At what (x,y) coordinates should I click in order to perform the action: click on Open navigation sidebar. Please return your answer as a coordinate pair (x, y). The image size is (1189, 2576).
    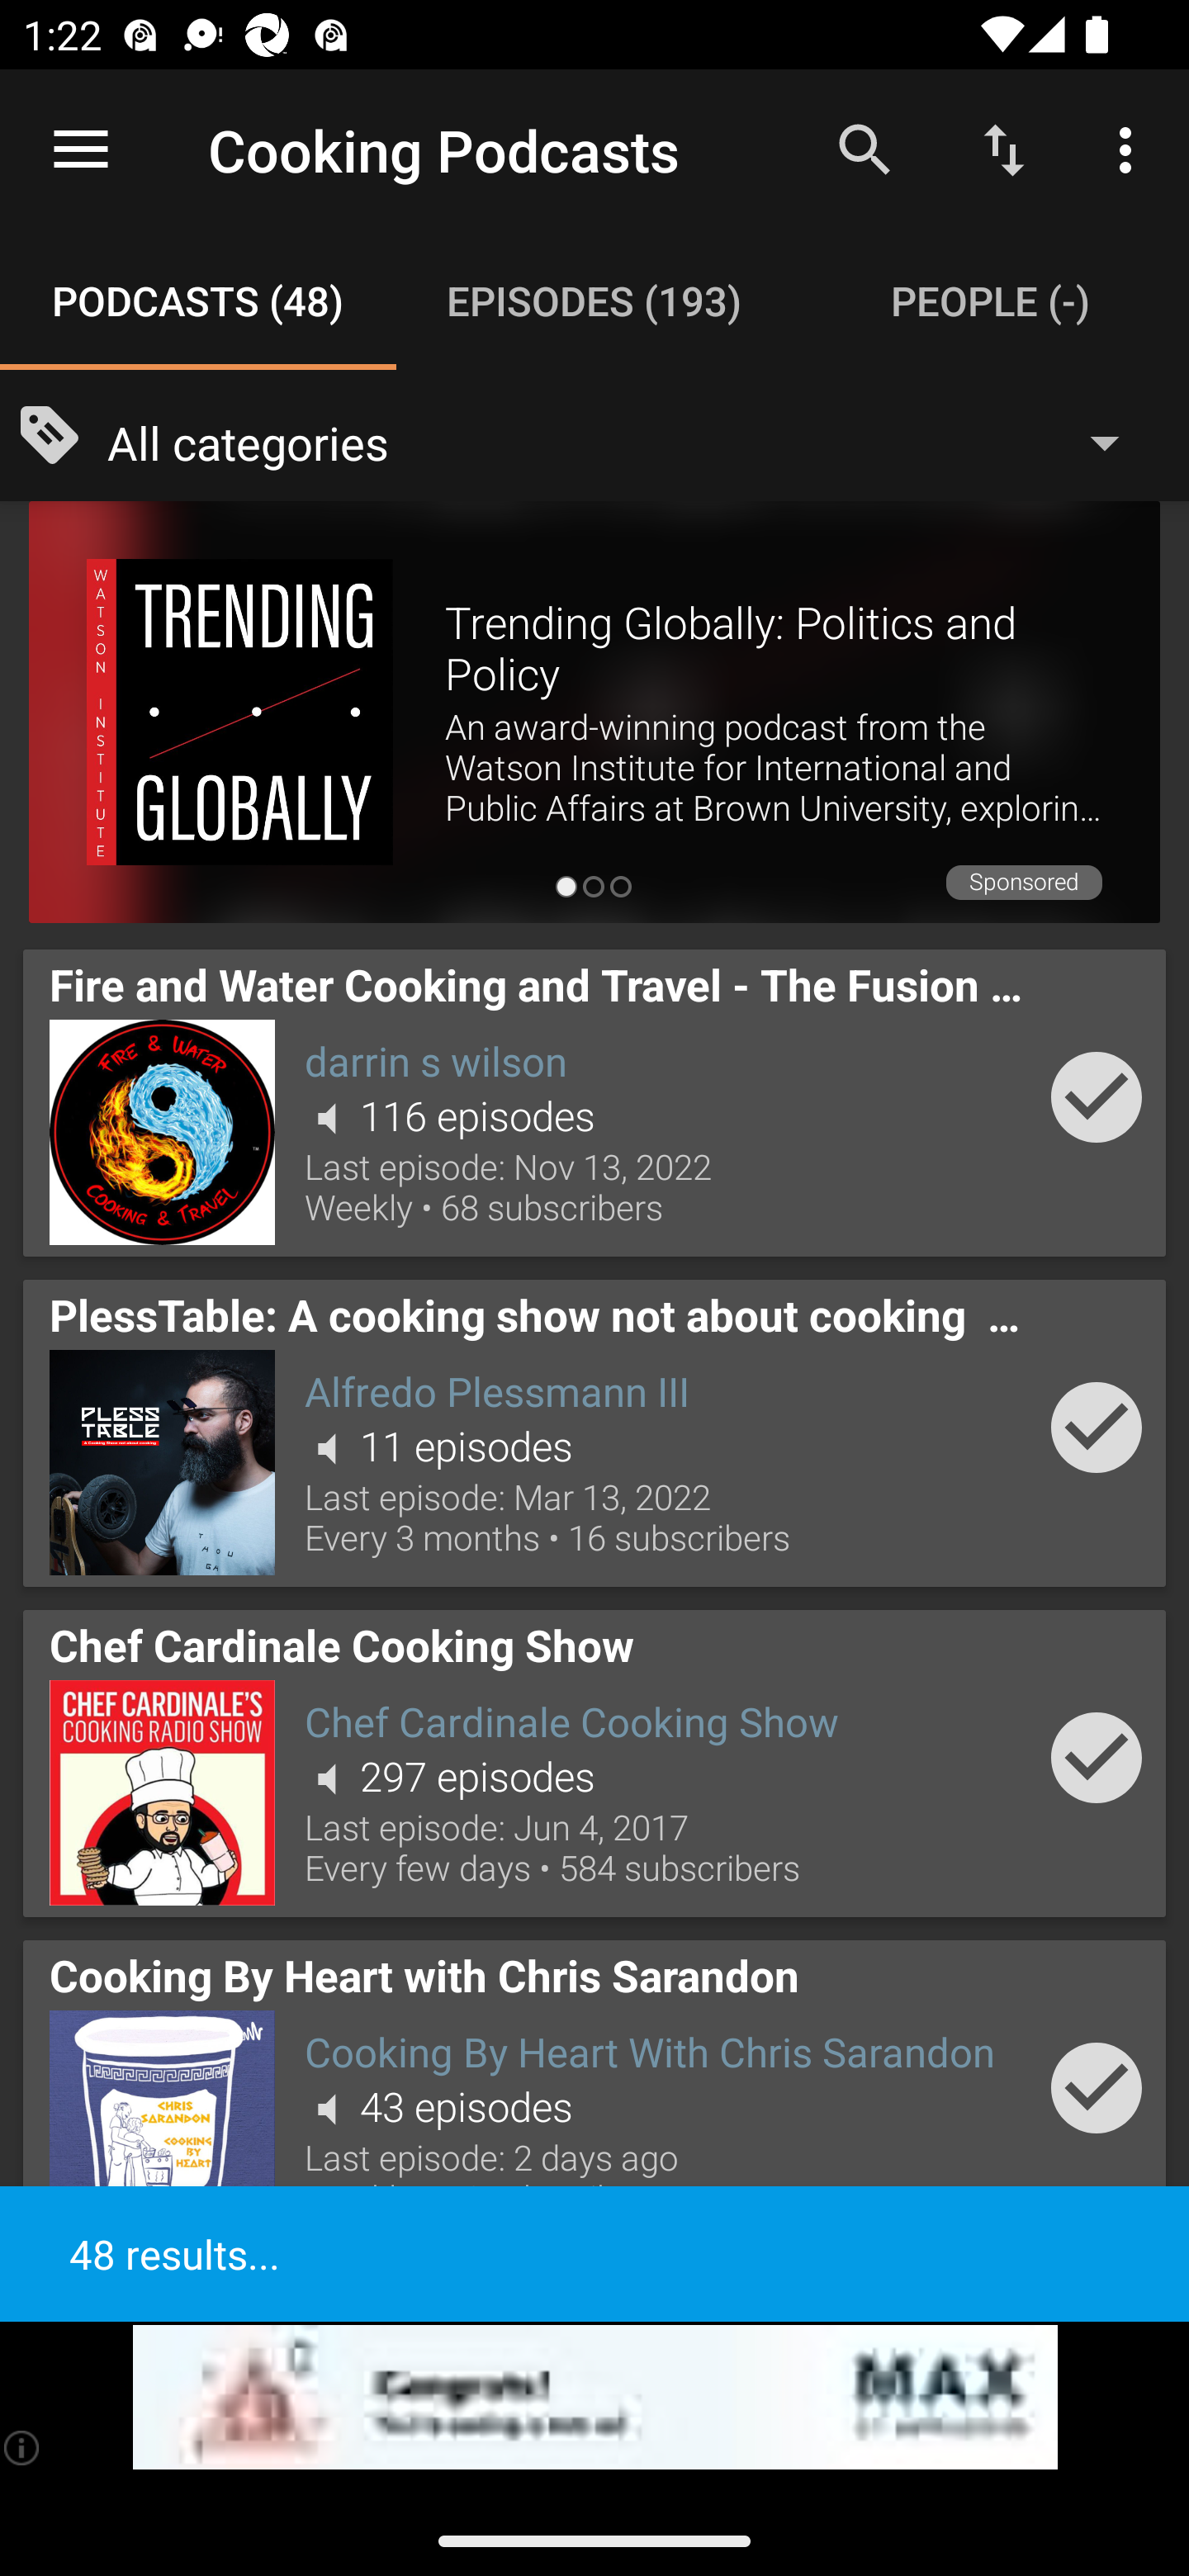
    Looking at the image, I should click on (81, 150).